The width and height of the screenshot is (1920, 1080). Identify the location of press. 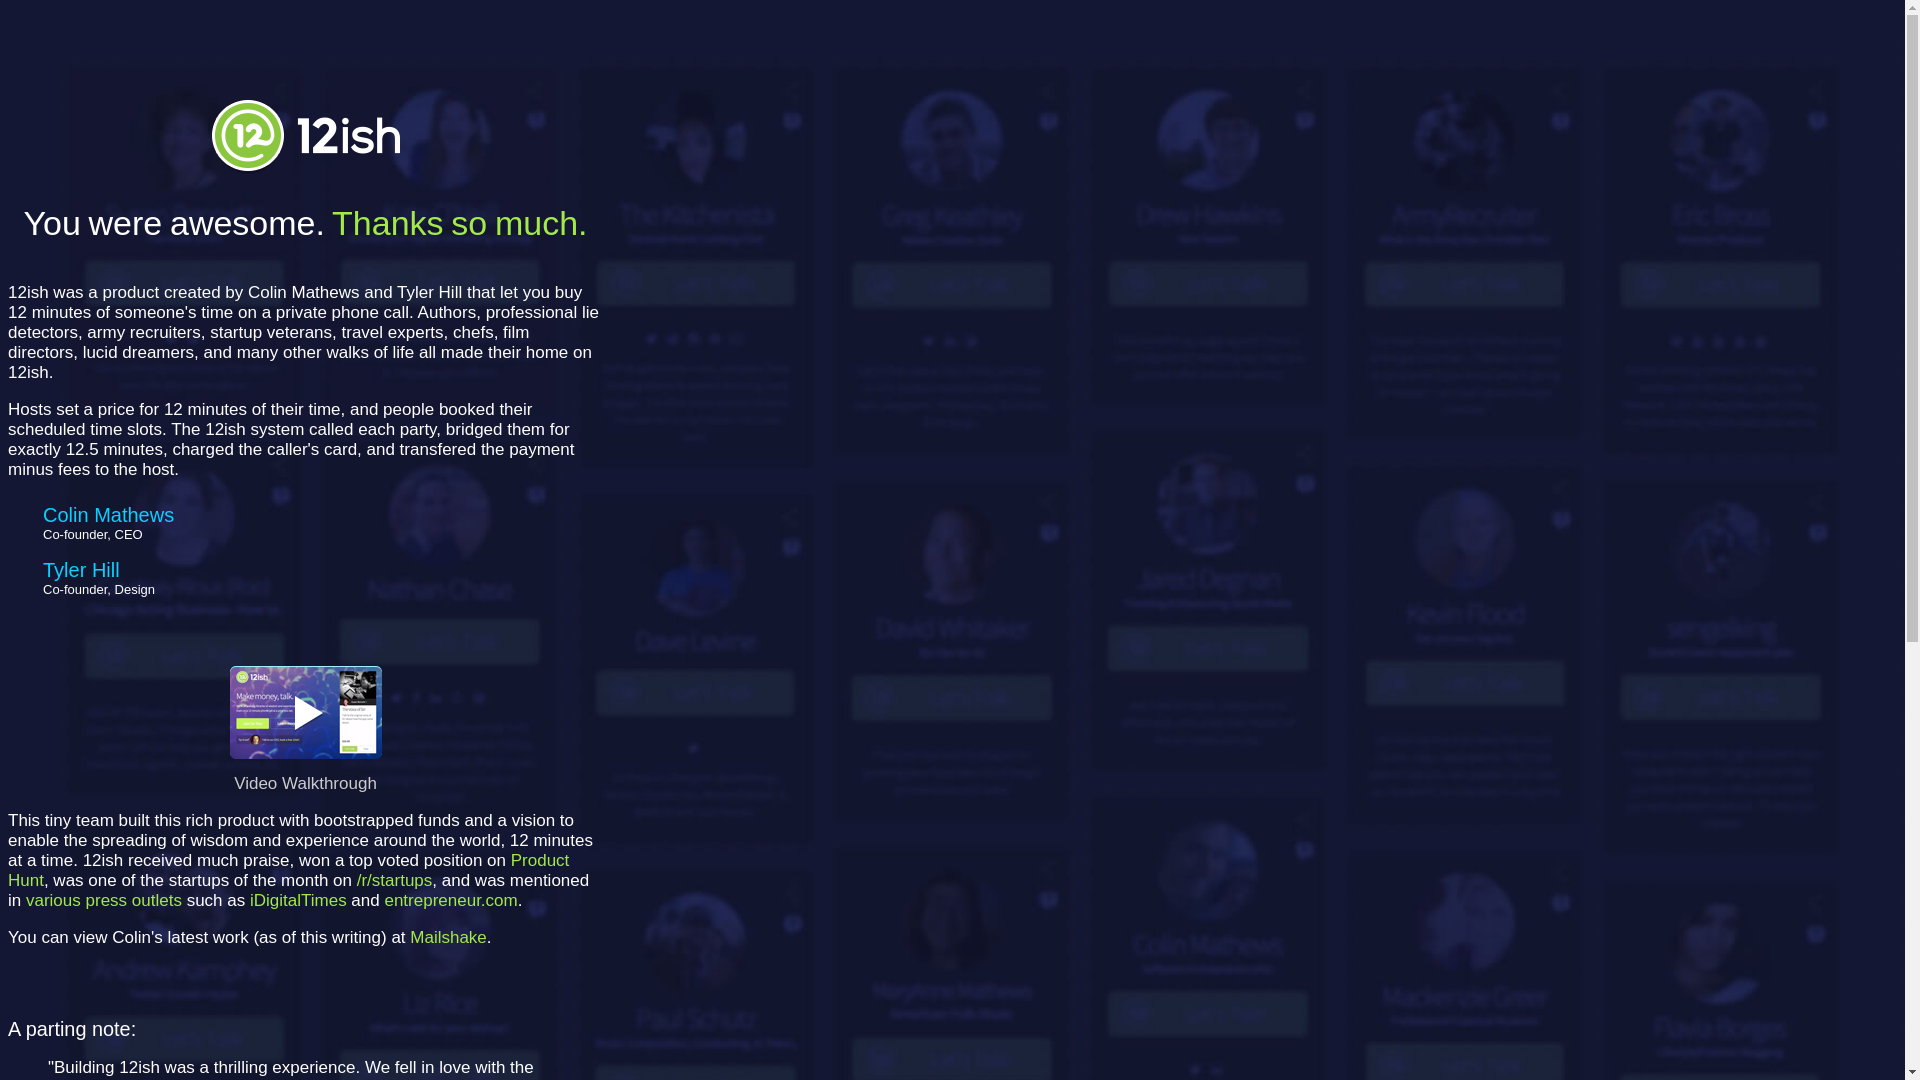
(107, 900).